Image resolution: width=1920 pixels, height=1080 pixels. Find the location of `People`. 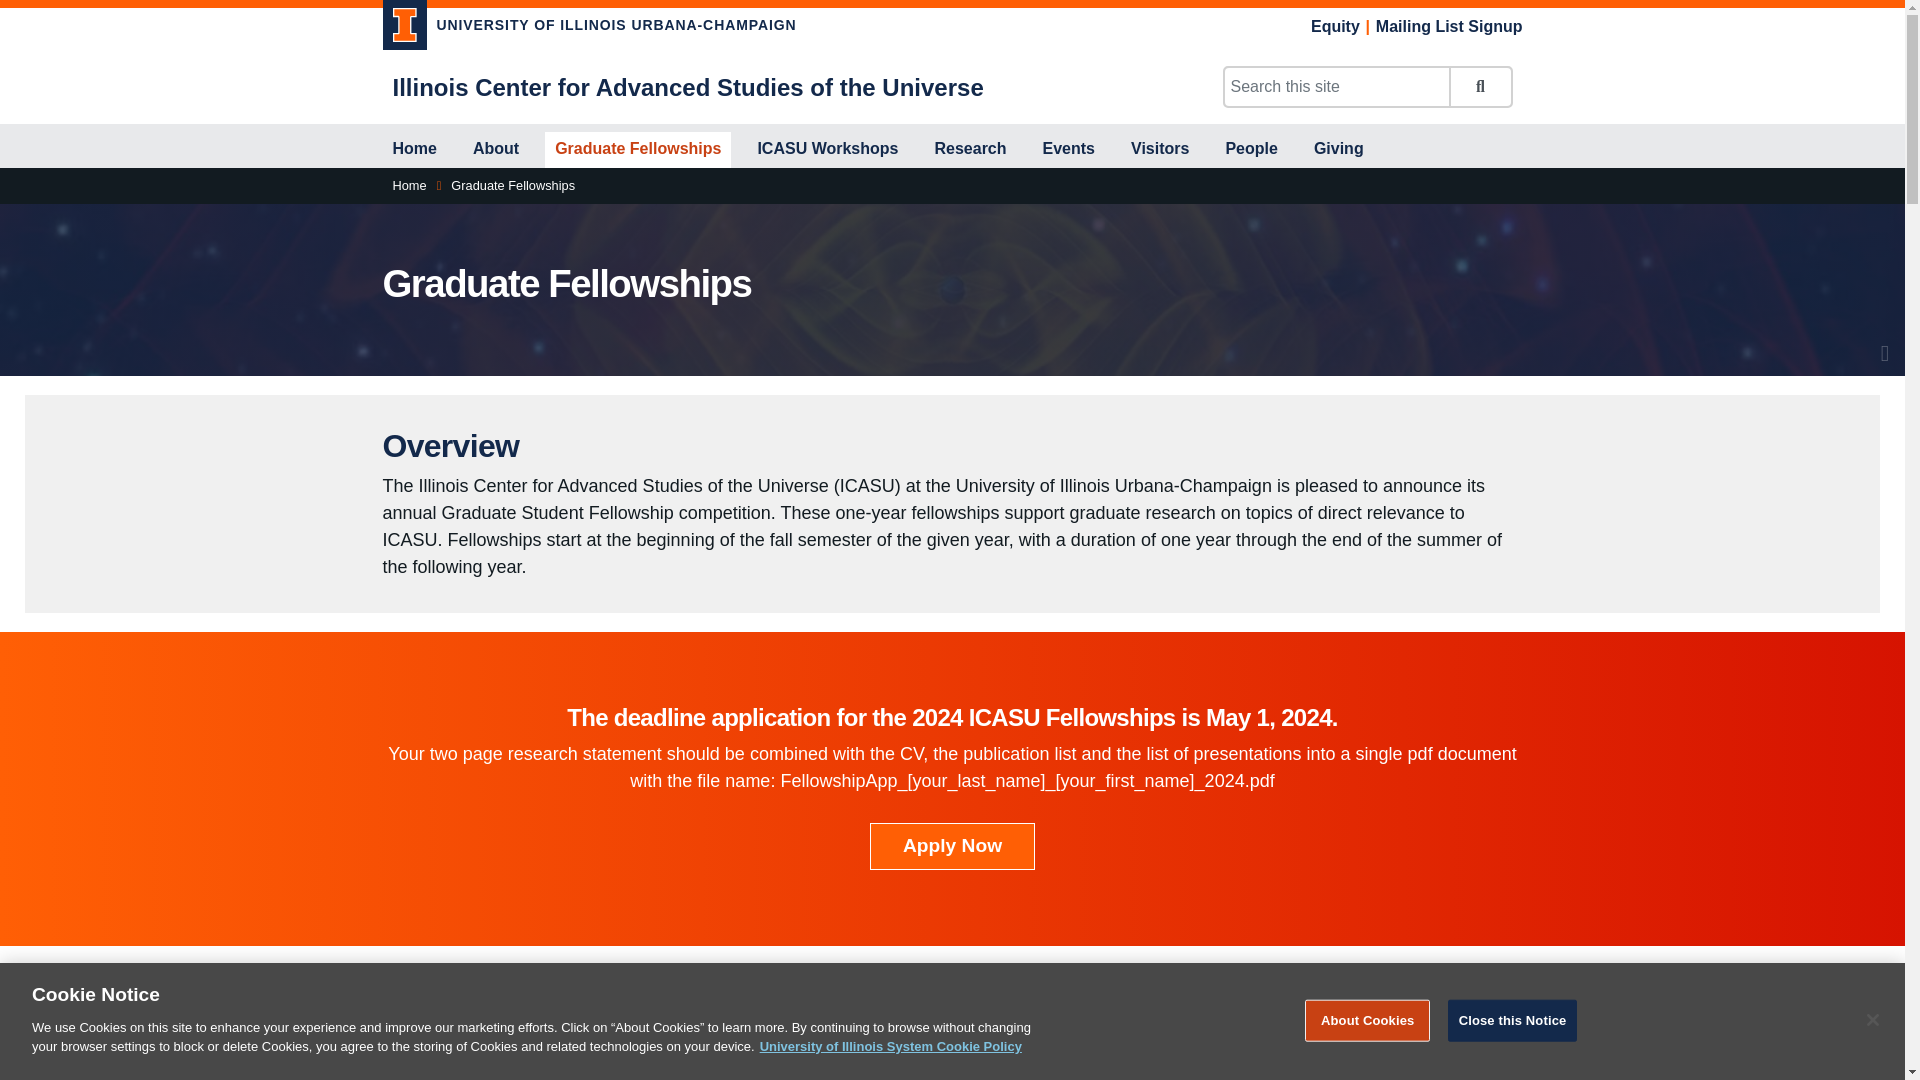

People is located at coordinates (1250, 150).